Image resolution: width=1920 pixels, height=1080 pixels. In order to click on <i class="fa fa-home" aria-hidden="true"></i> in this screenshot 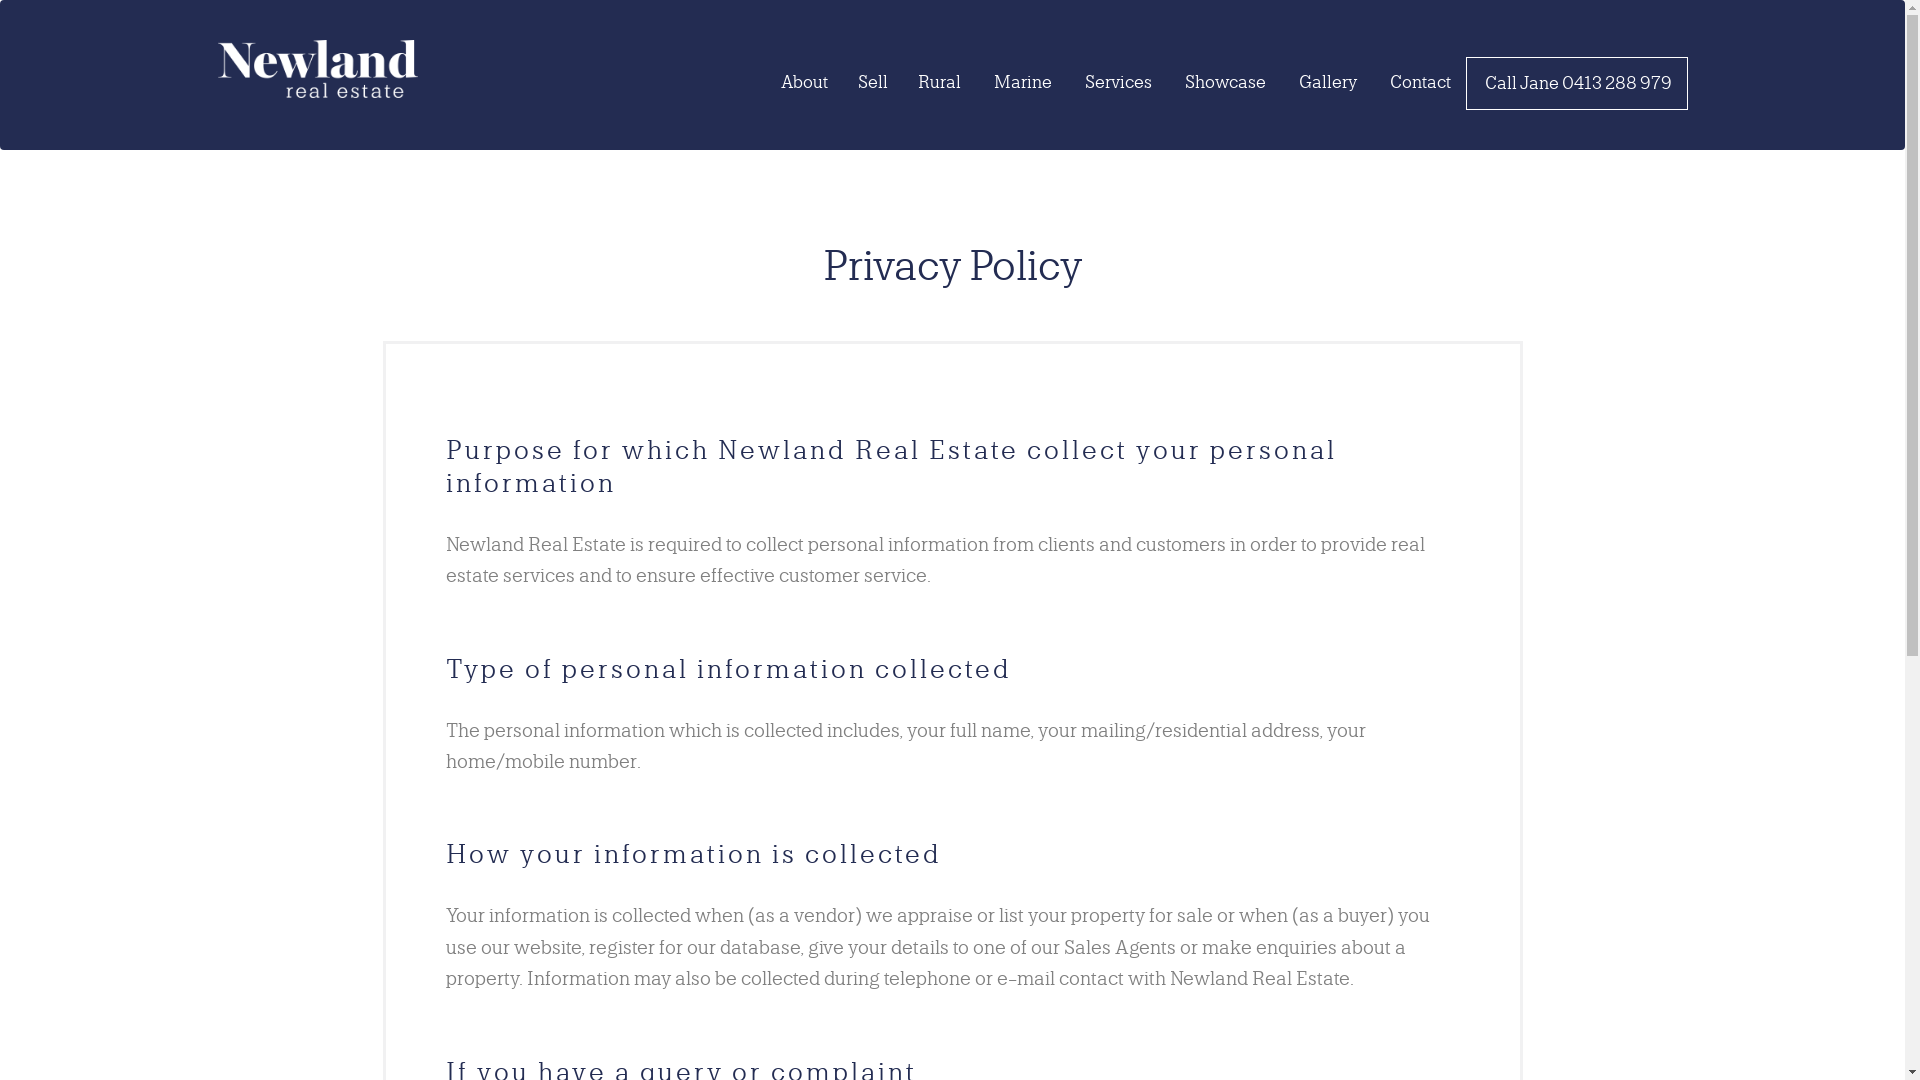, I will do `click(751, 72)`.